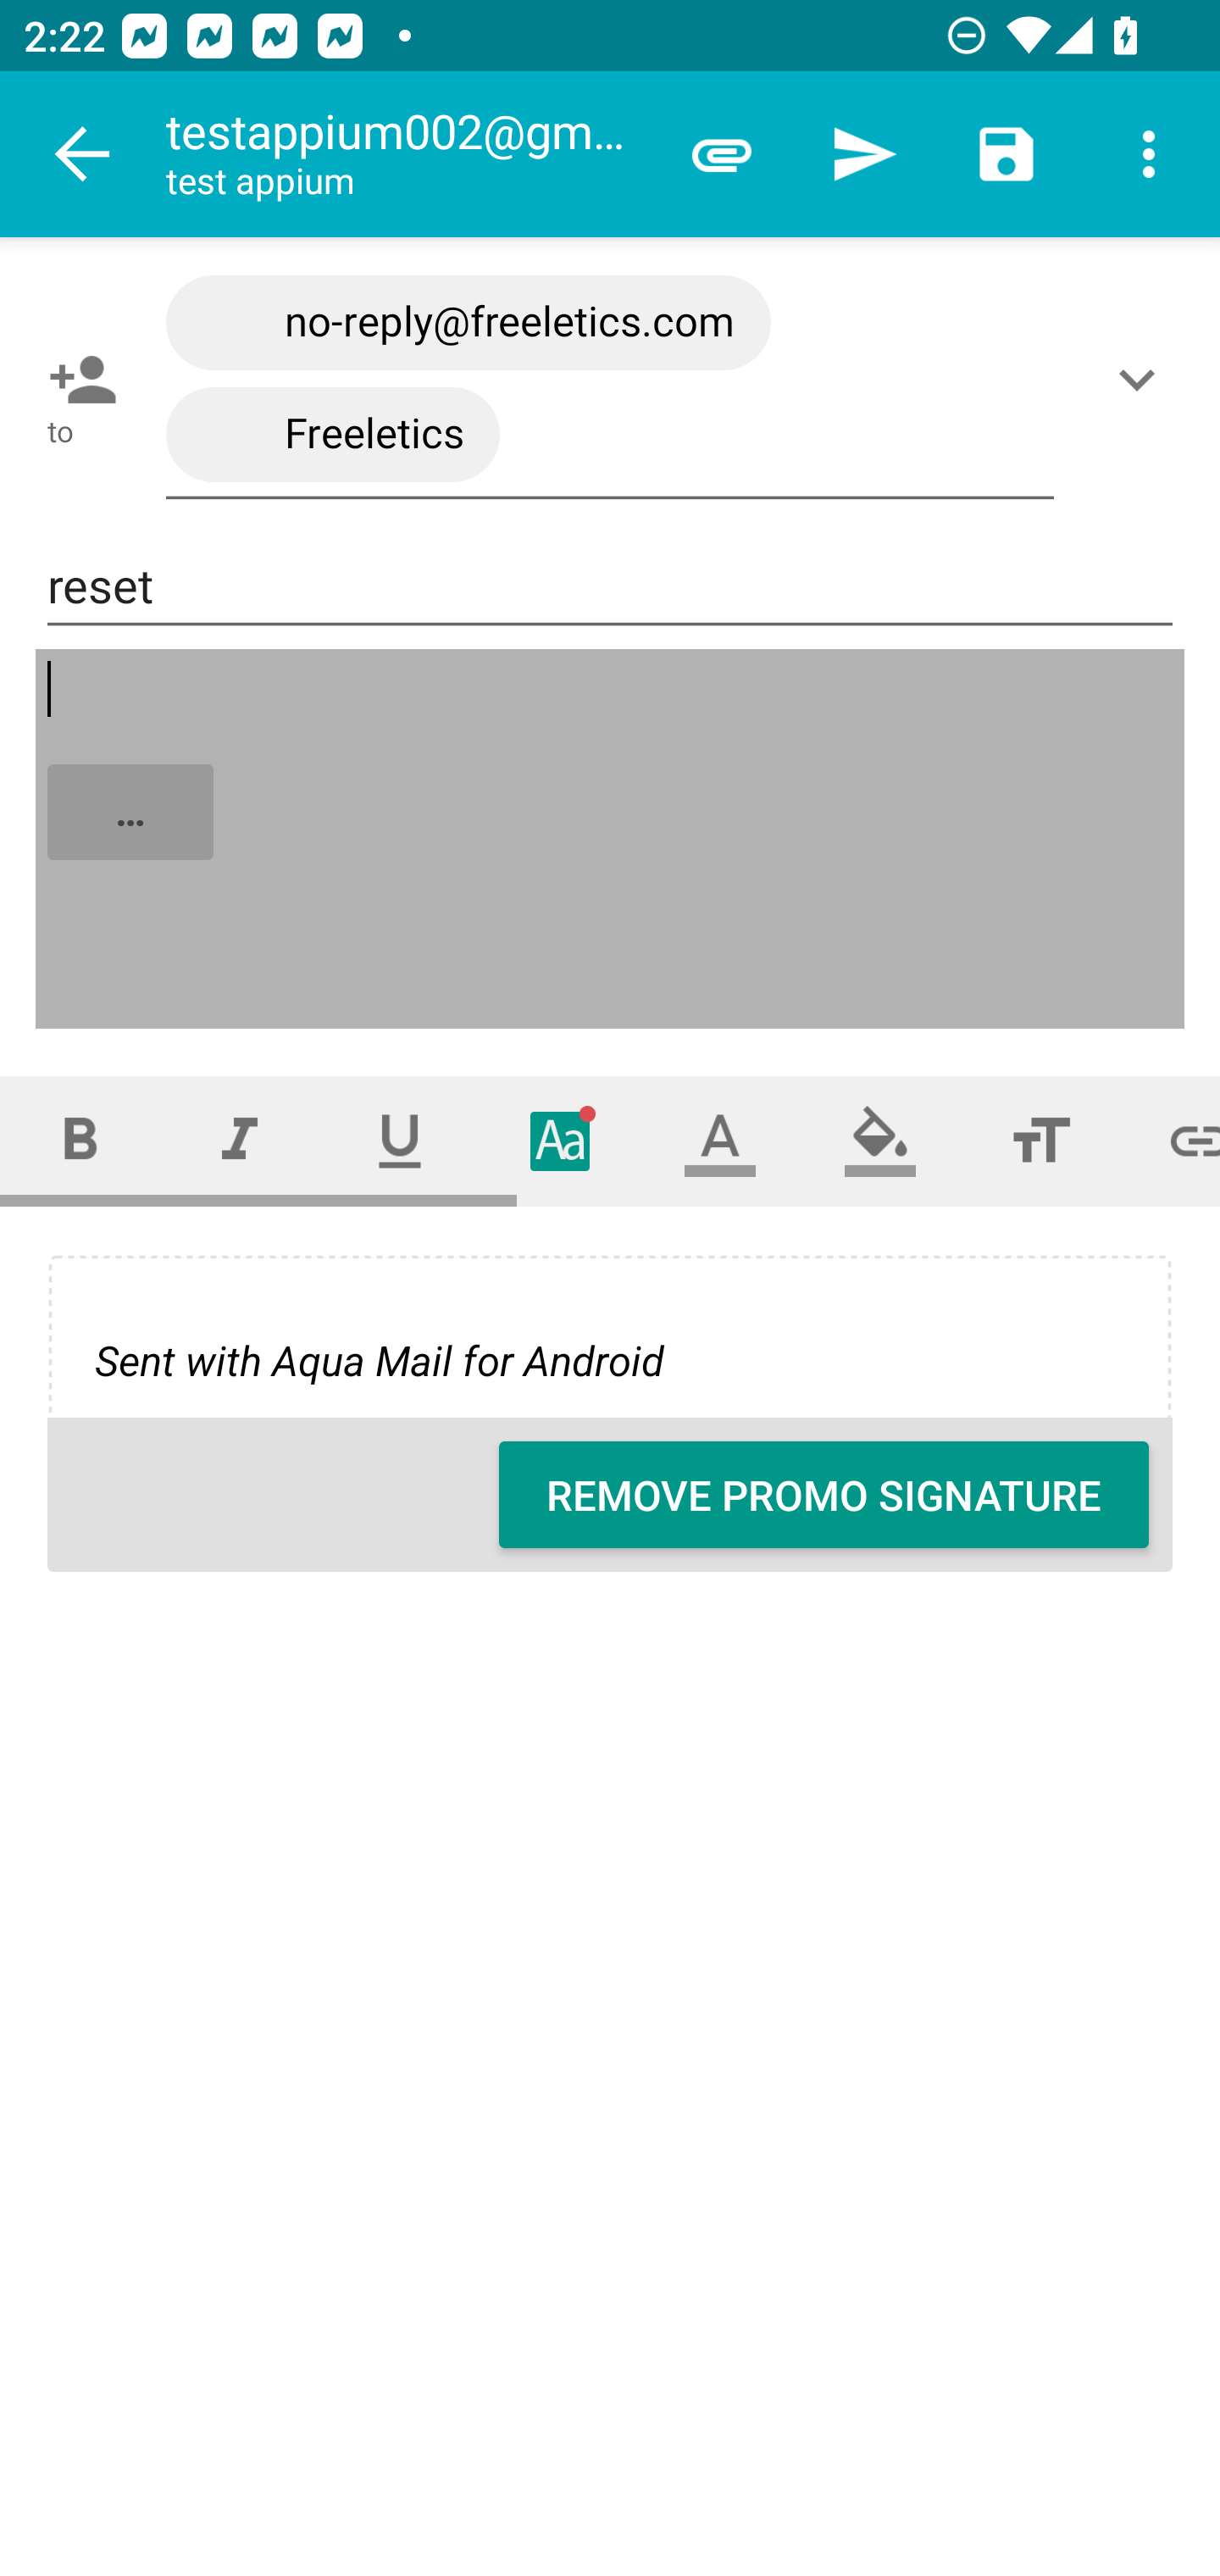 This screenshot has height=2576, width=1220. I want to click on Text color, so click(720, 1141).